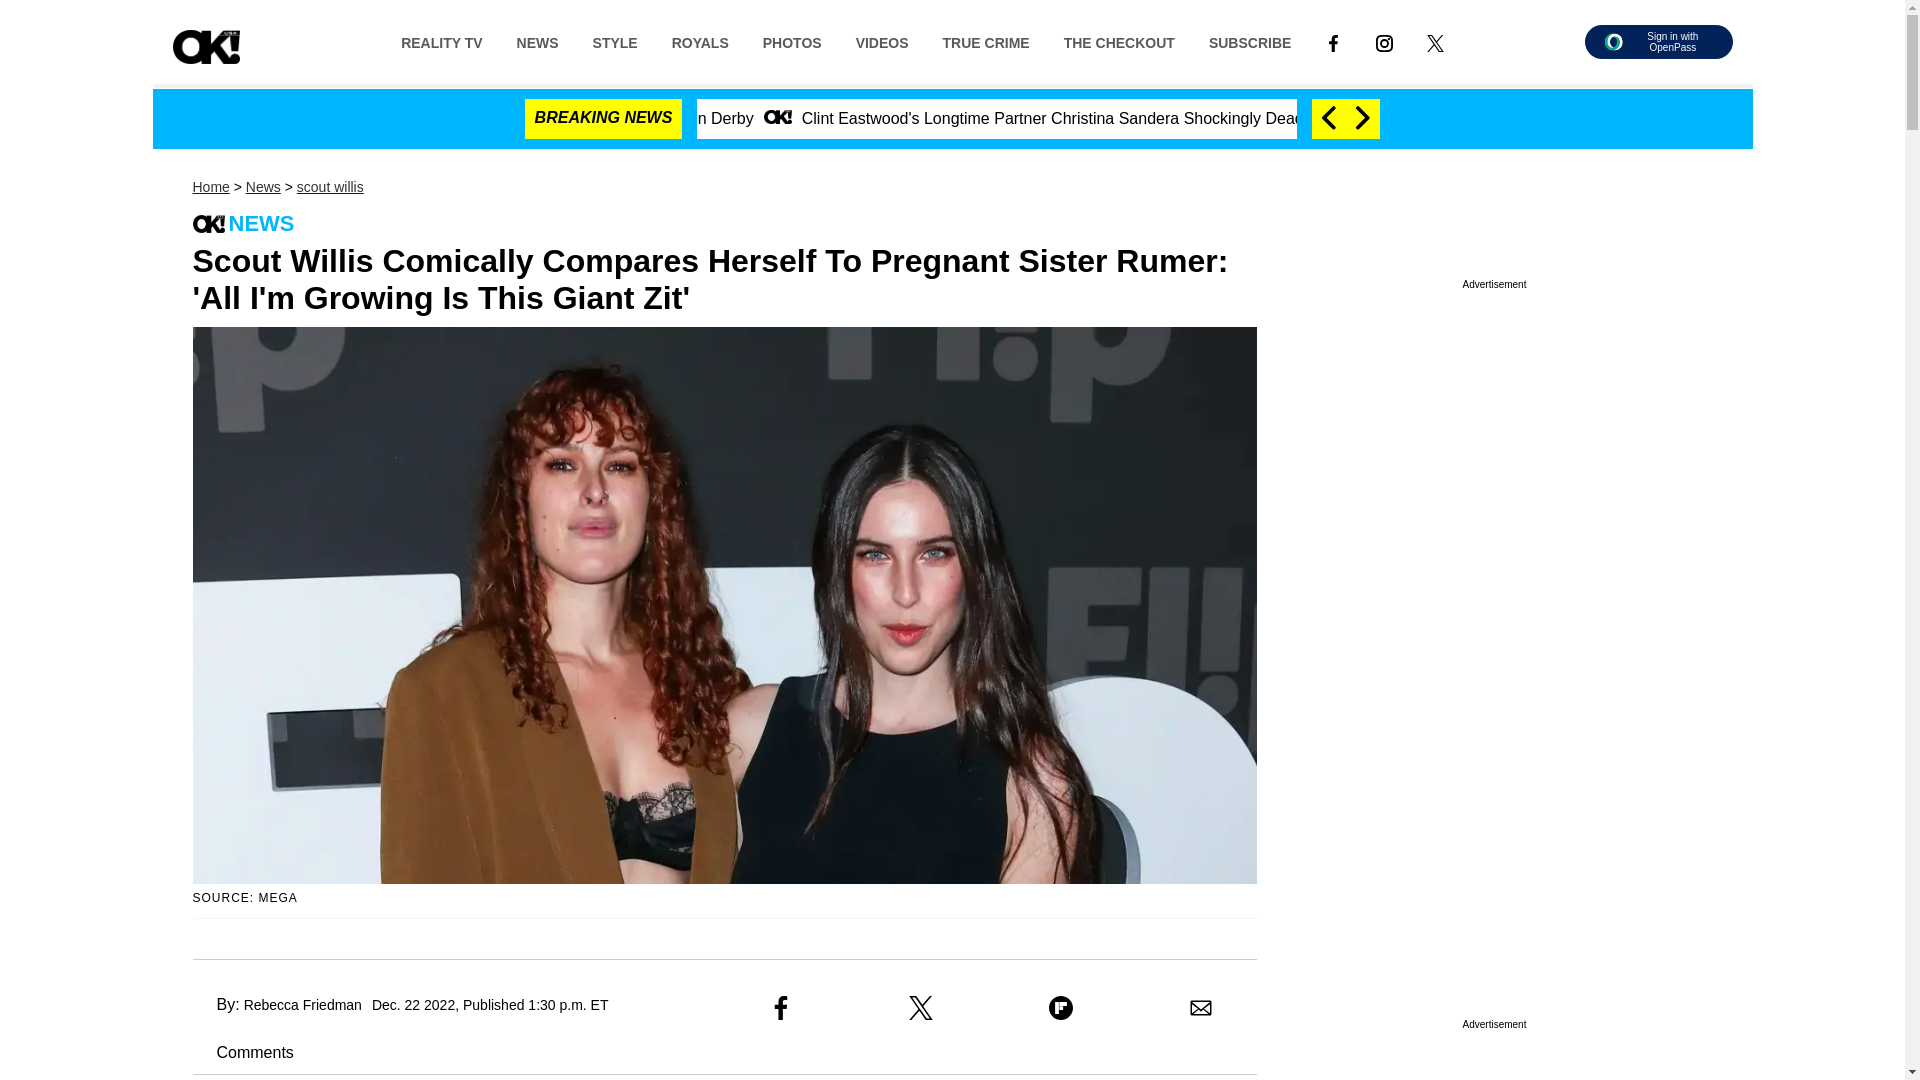 The height and width of the screenshot is (1080, 1920). I want to click on THE CHECKOUT, so click(1119, 41).